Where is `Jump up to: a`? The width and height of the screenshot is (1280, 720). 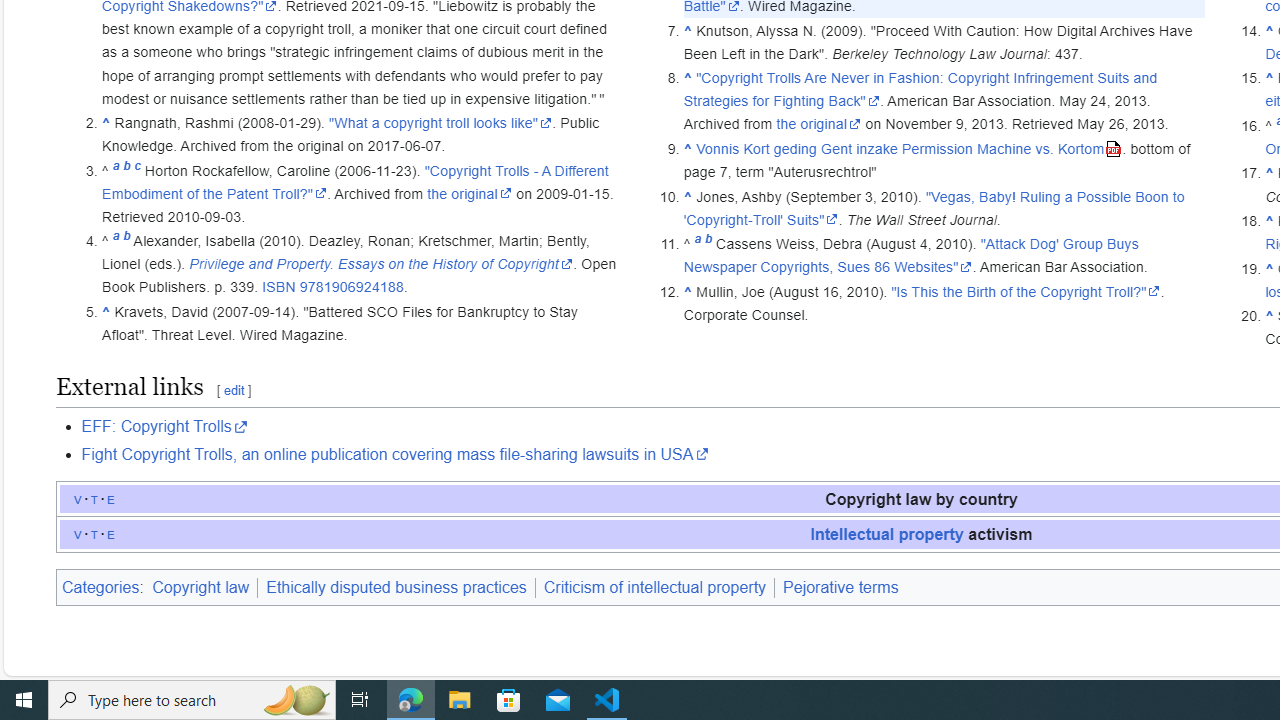
Jump up to: a is located at coordinates (697, 244).